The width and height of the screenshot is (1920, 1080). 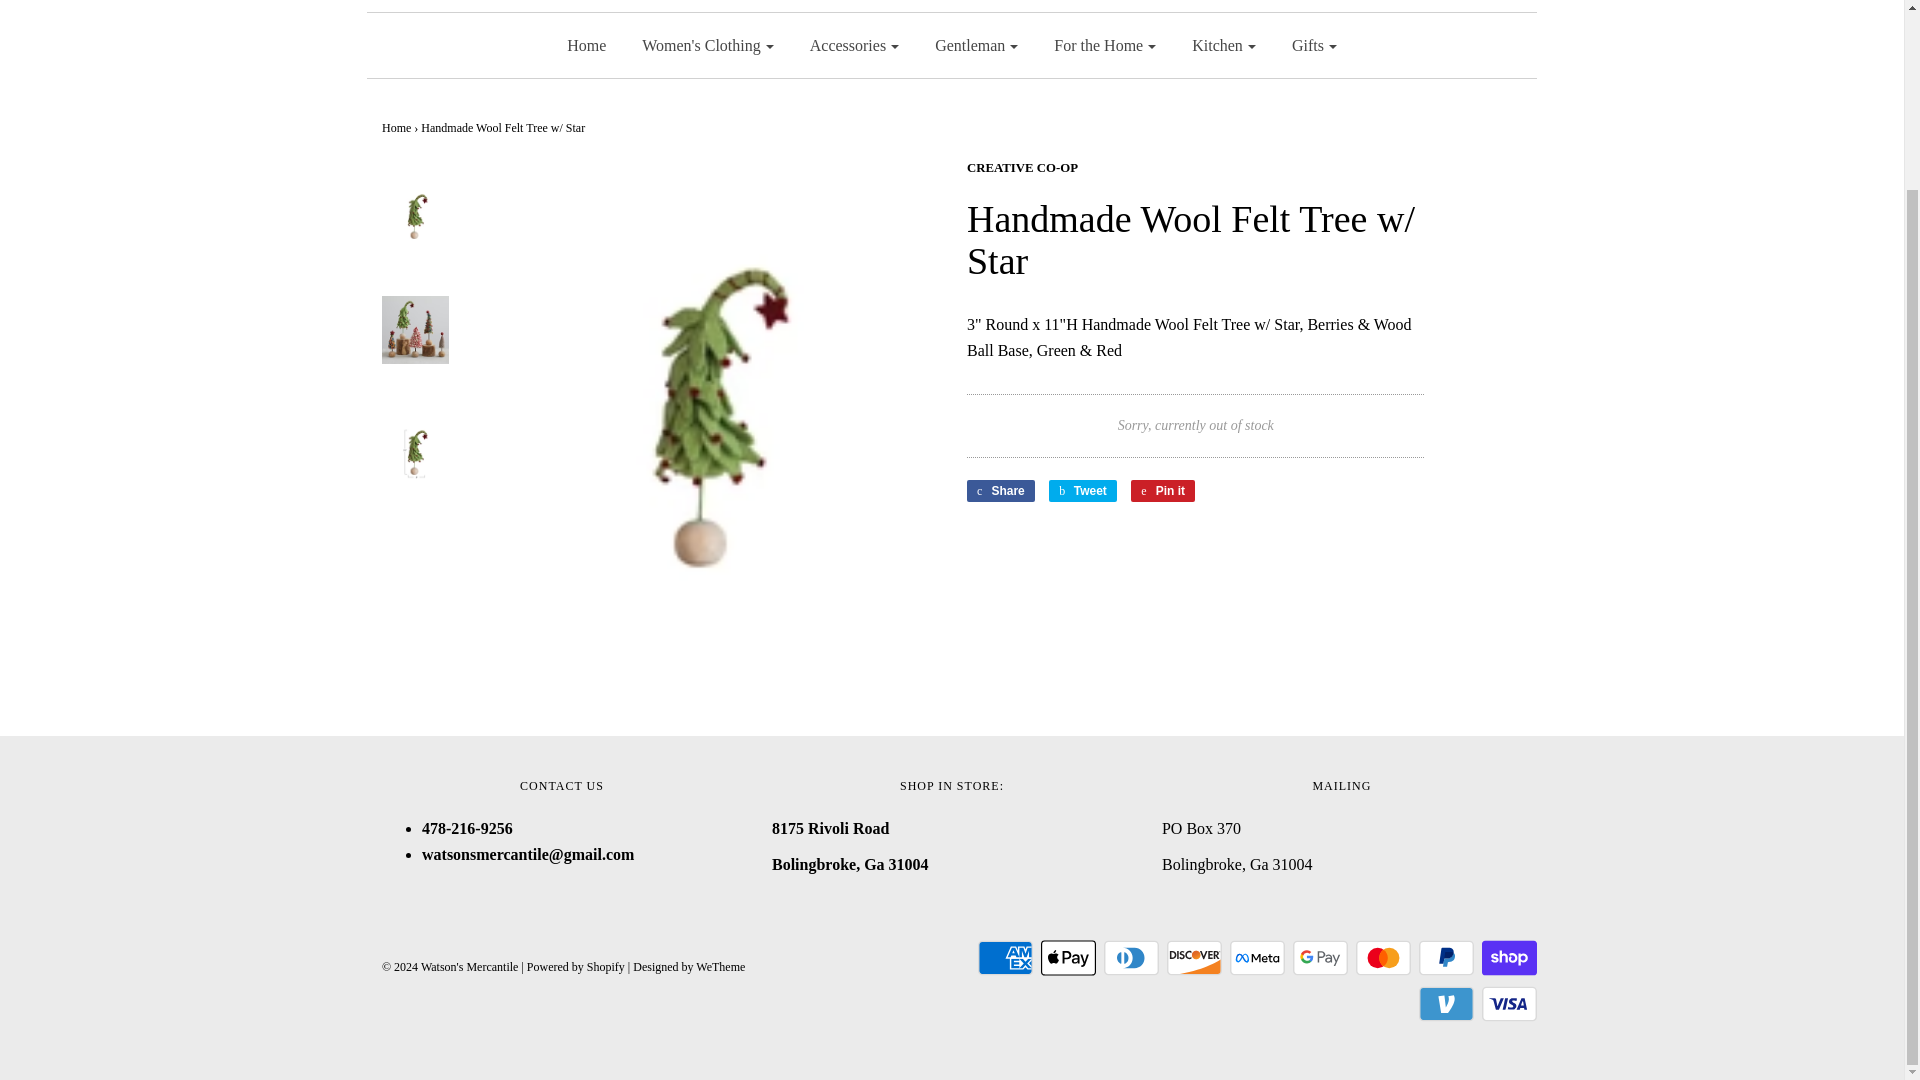 I want to click on Apple Pay, so click(x=1068, y=958).